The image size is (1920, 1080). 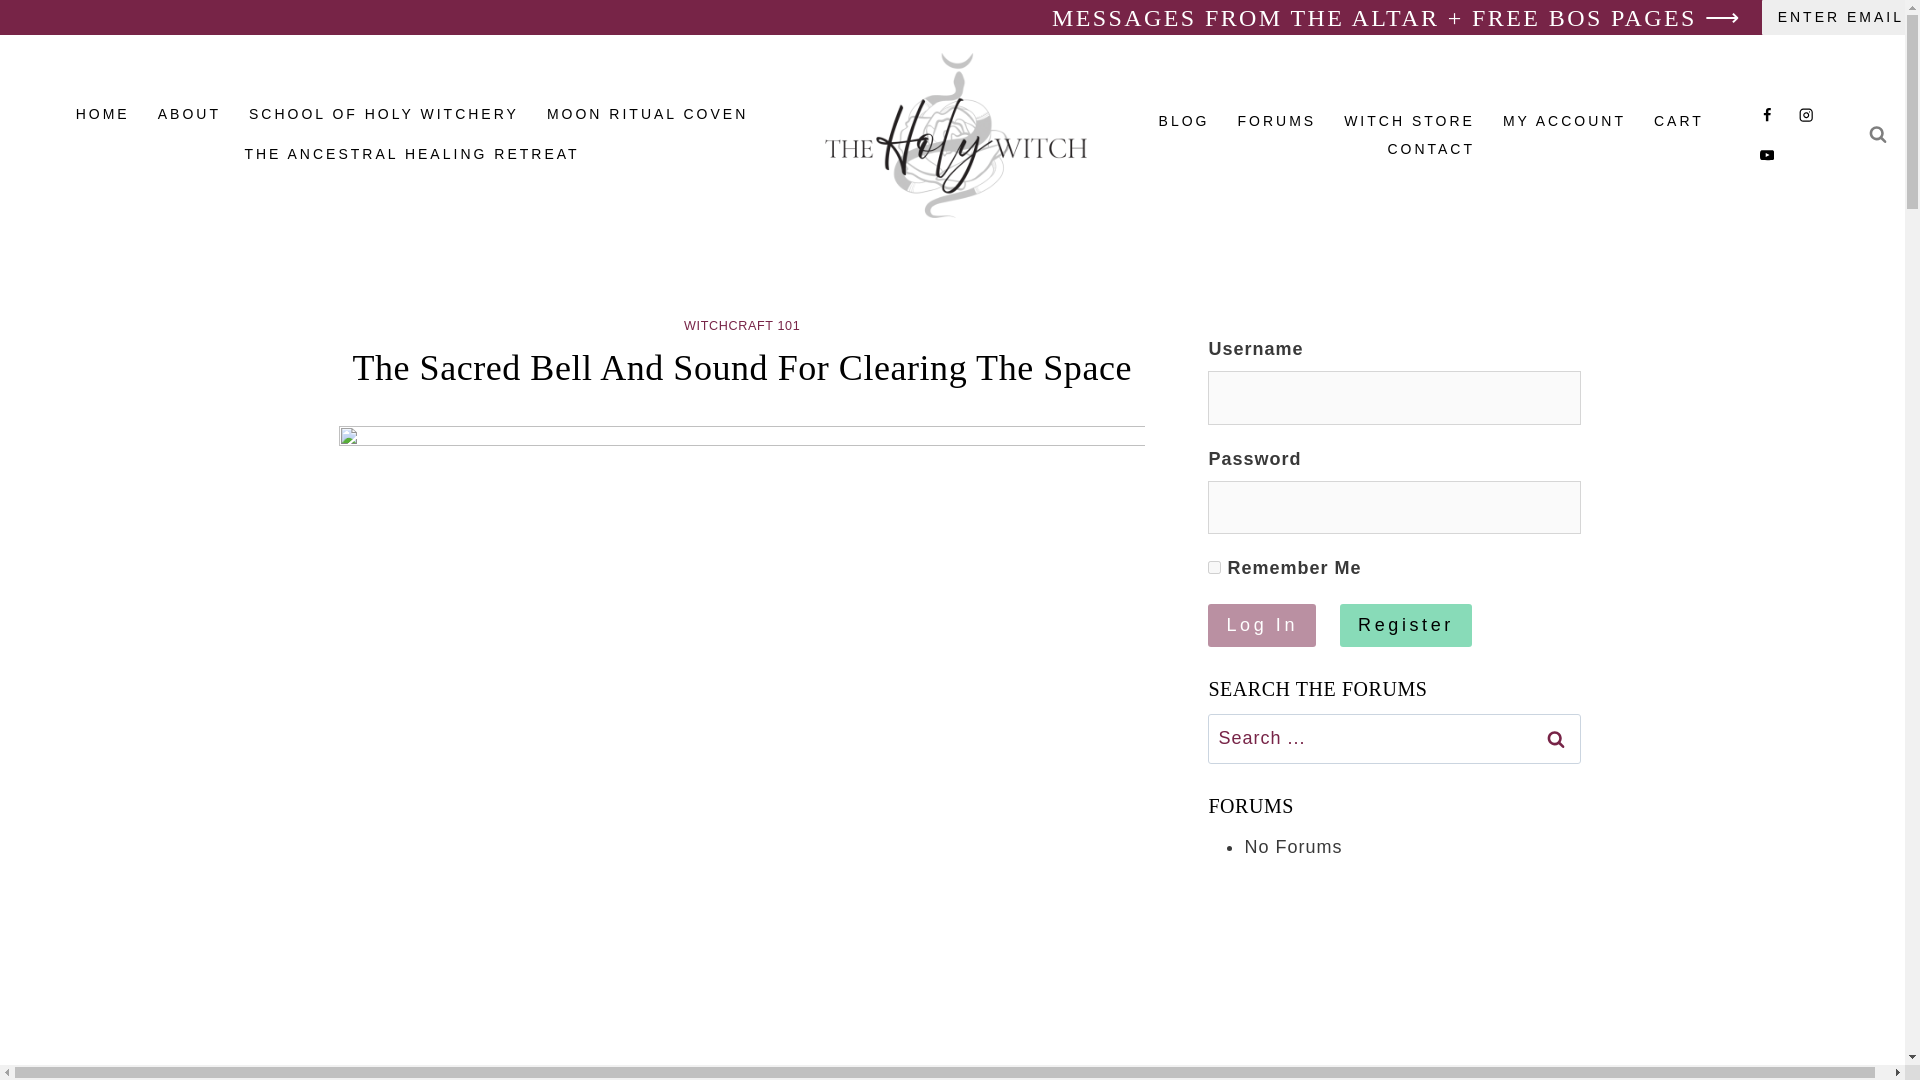 I want to click on forever, so click(x=1214, y=566).